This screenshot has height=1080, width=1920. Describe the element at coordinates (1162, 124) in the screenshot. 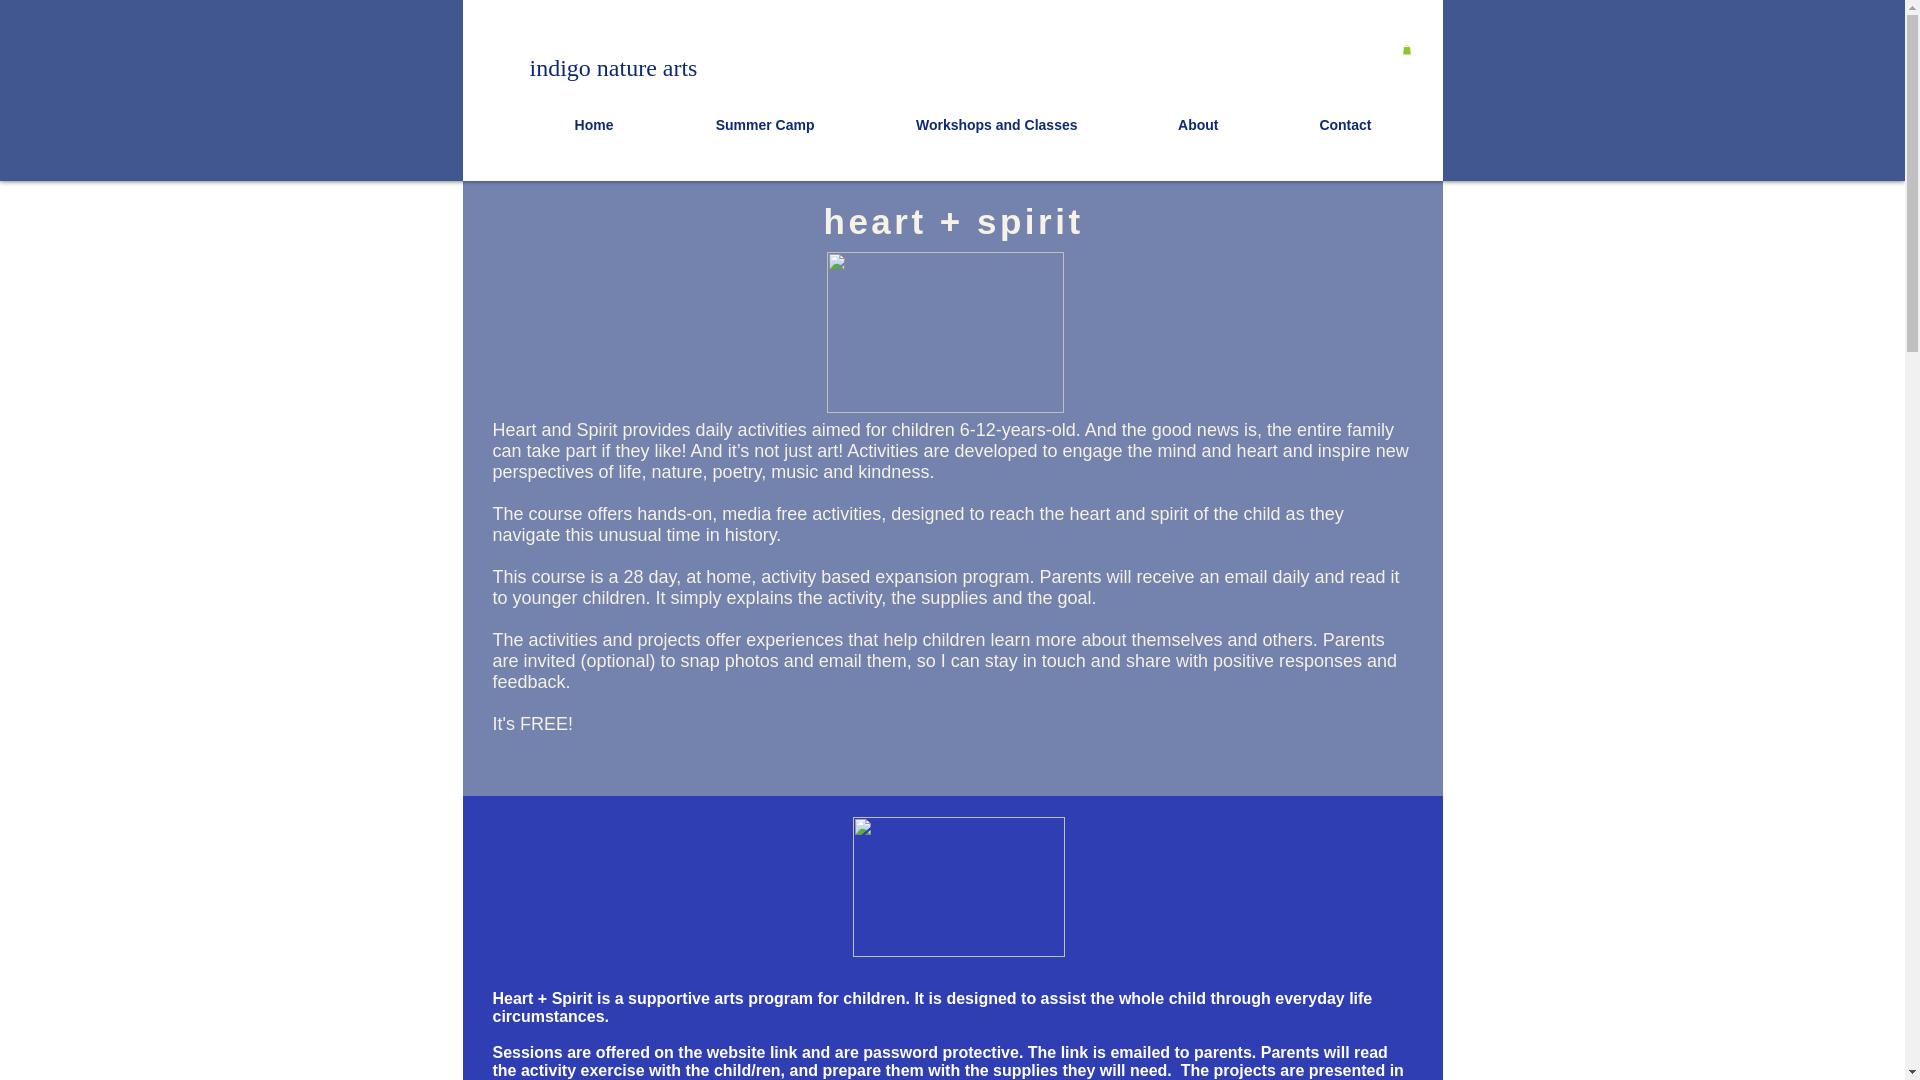

I see `About` at that location.